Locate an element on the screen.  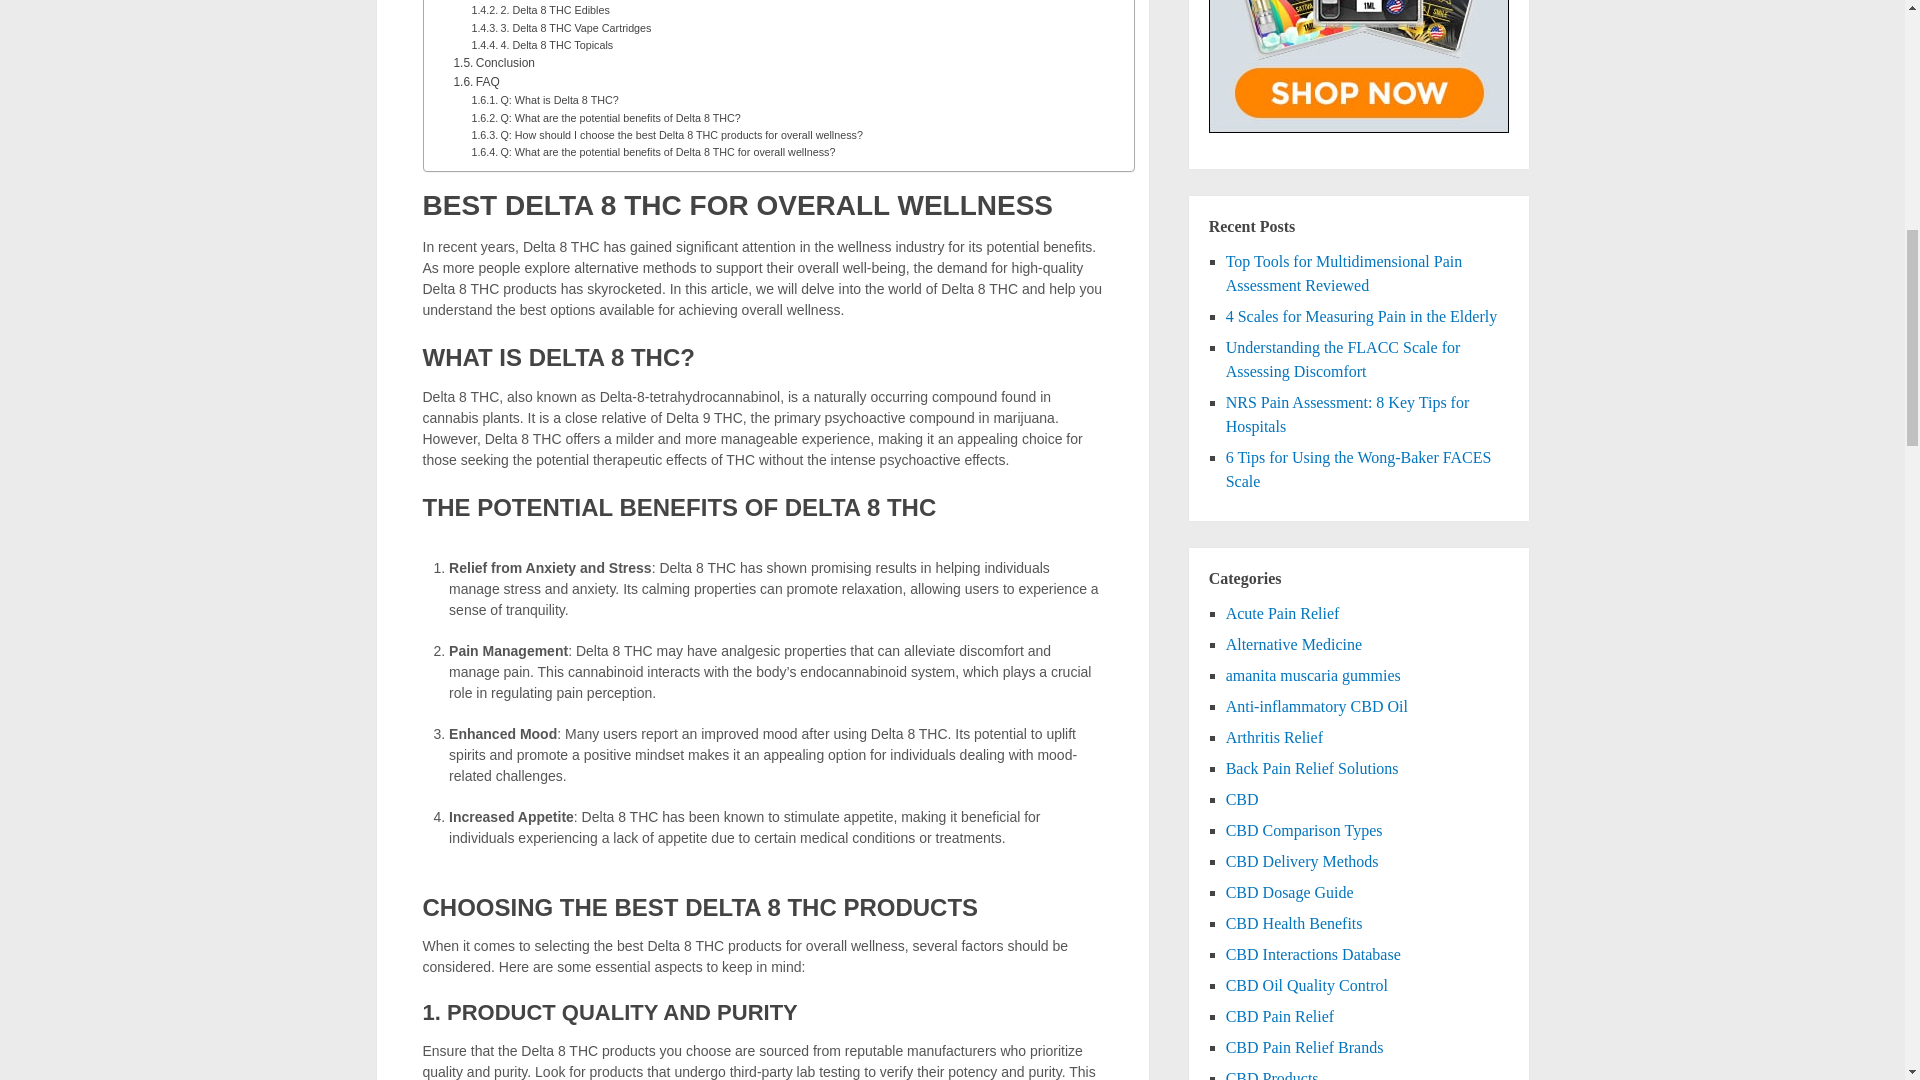
1. Delta 8 THC Tinctures is located at coordinates (544, 1).